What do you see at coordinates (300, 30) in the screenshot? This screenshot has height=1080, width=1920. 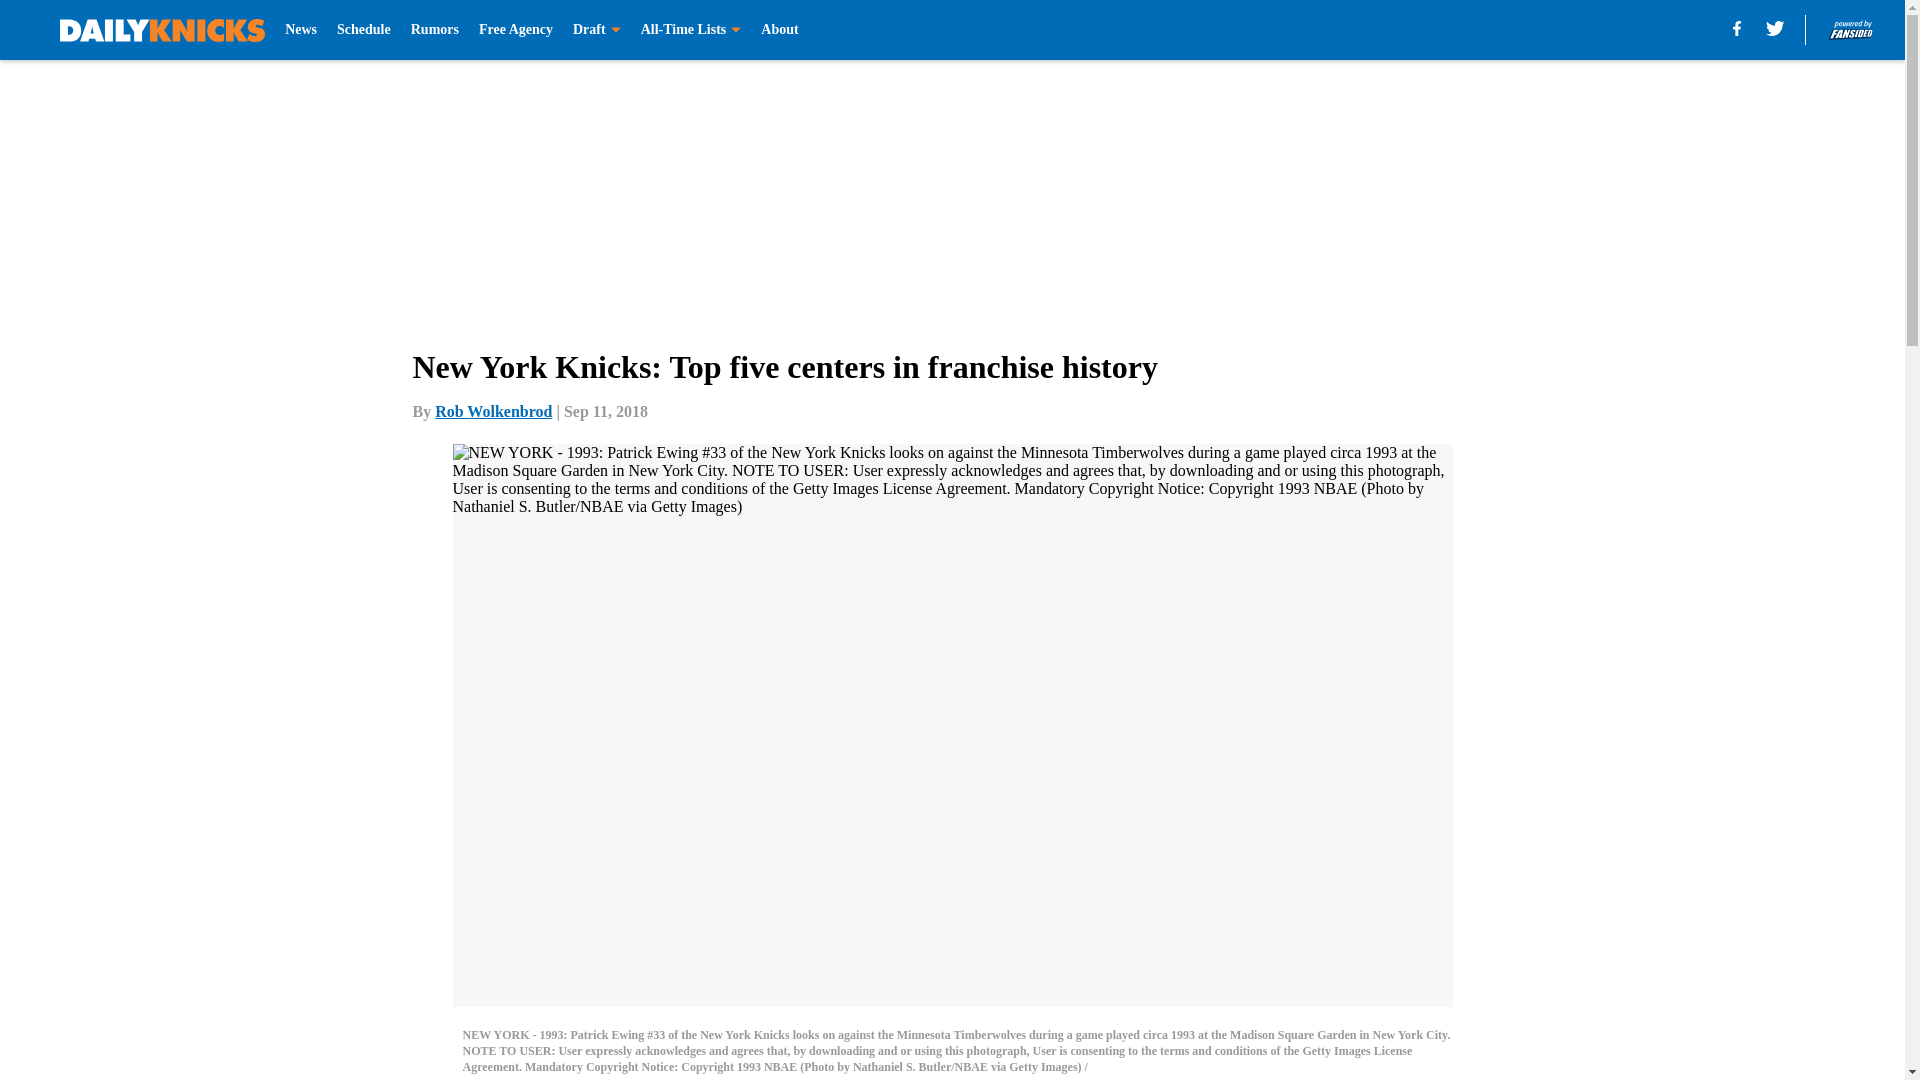 I see `News` at bounding box center [300, 30].